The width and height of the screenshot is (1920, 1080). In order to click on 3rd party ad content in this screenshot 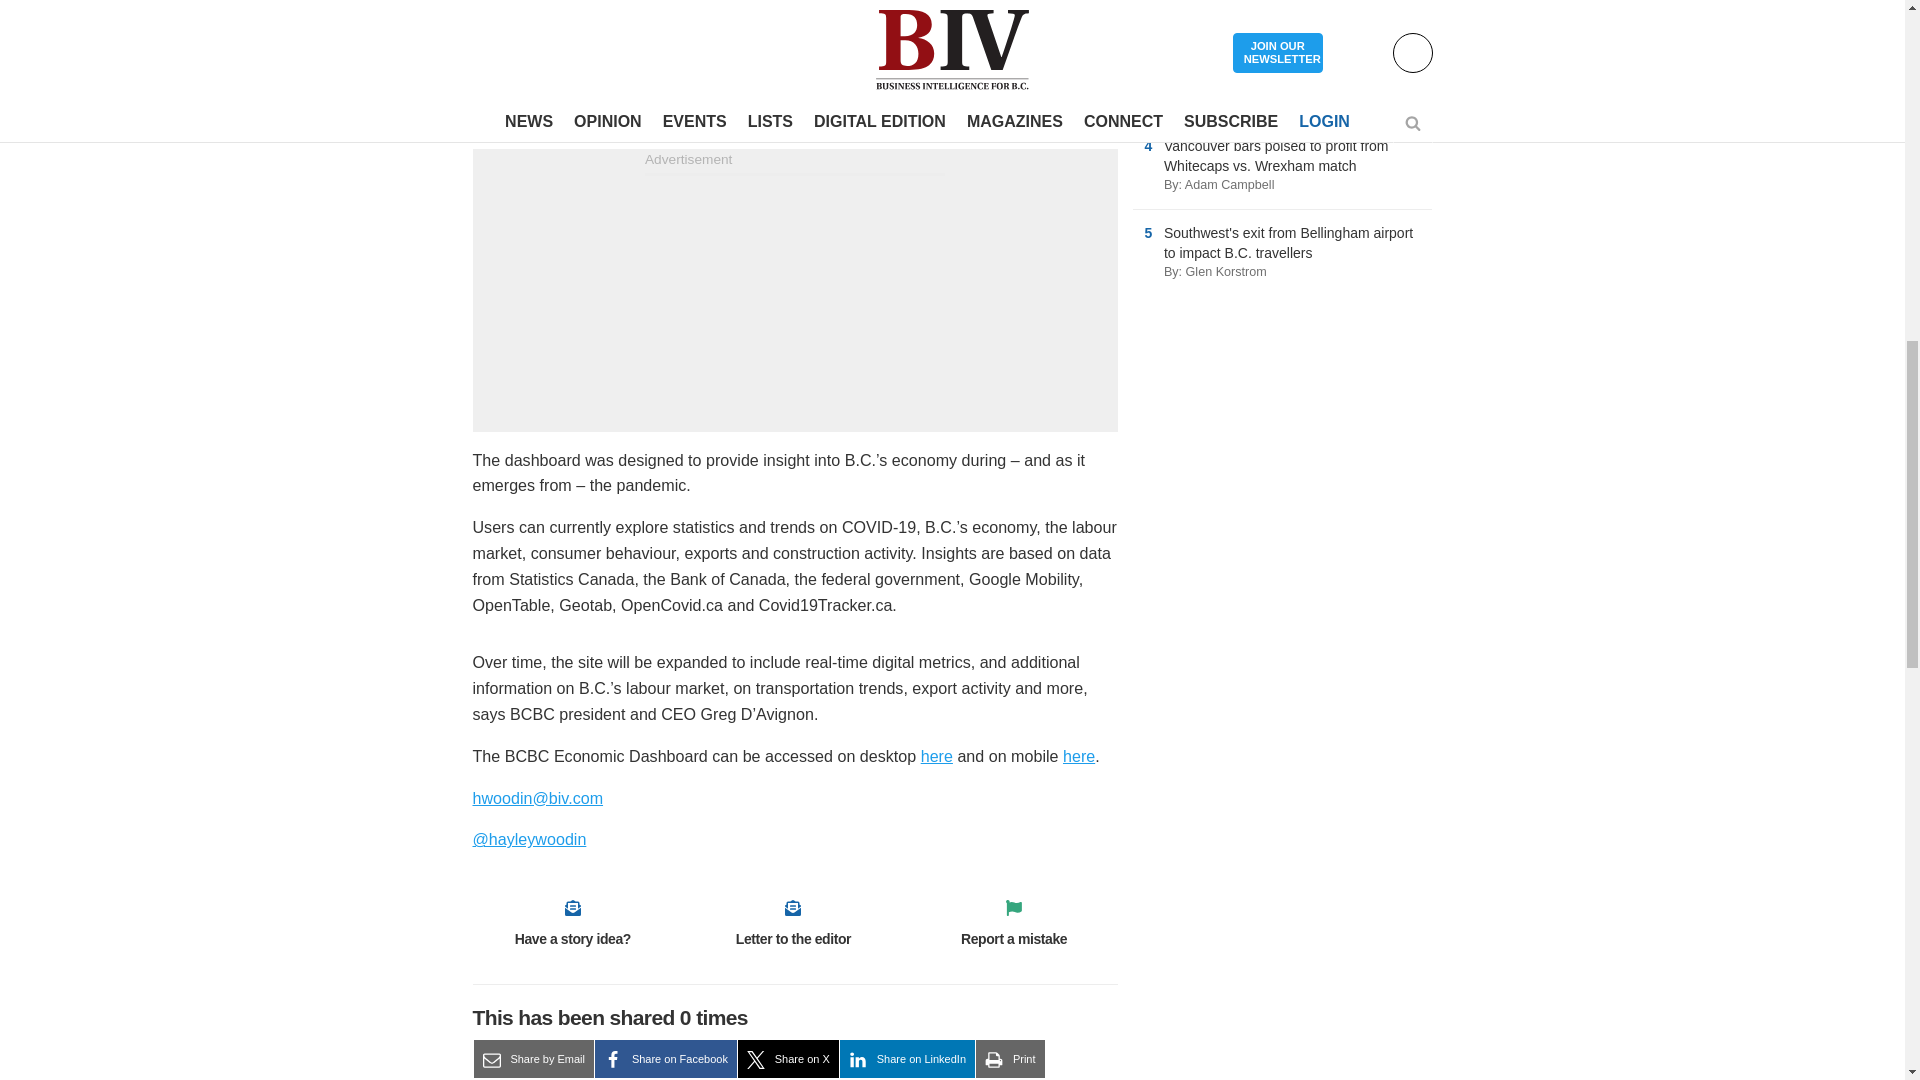, I will do `click(794, 300)`.